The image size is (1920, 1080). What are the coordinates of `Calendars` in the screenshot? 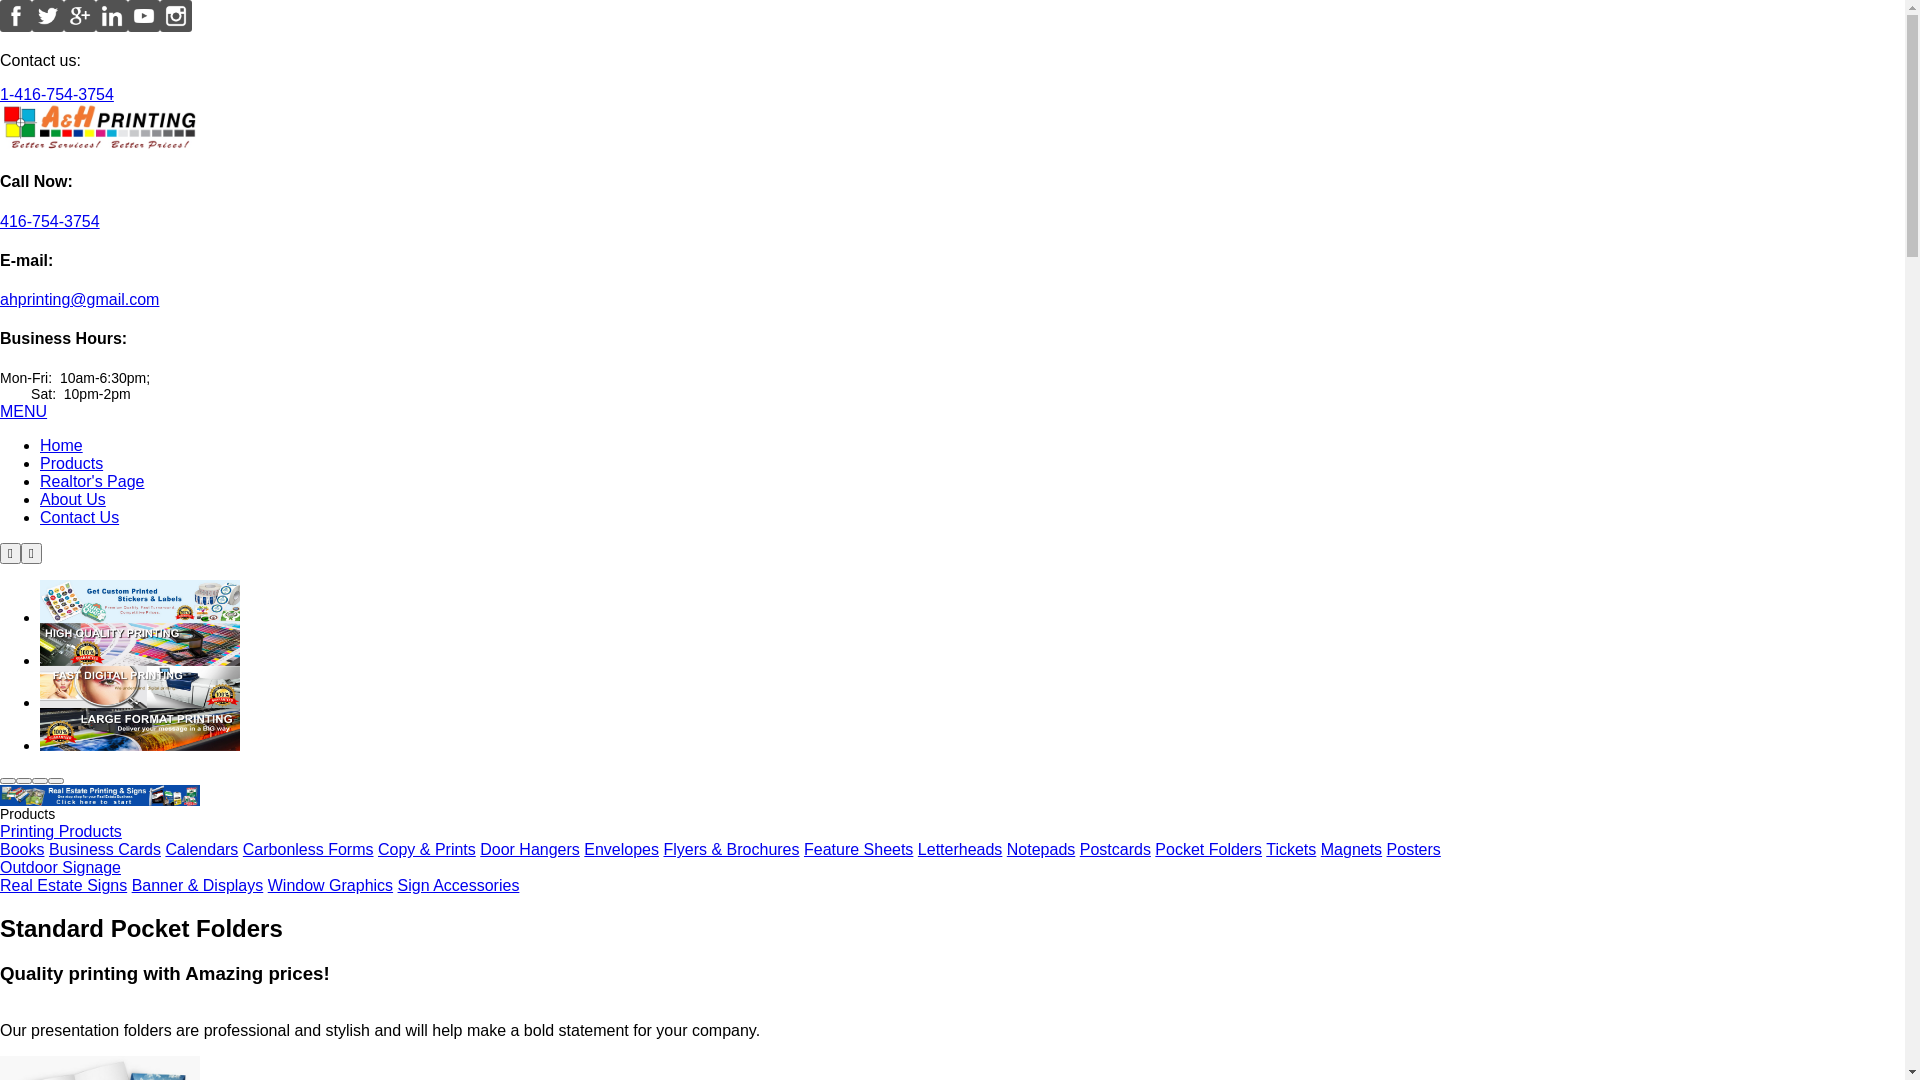 It's located at (202, 850).